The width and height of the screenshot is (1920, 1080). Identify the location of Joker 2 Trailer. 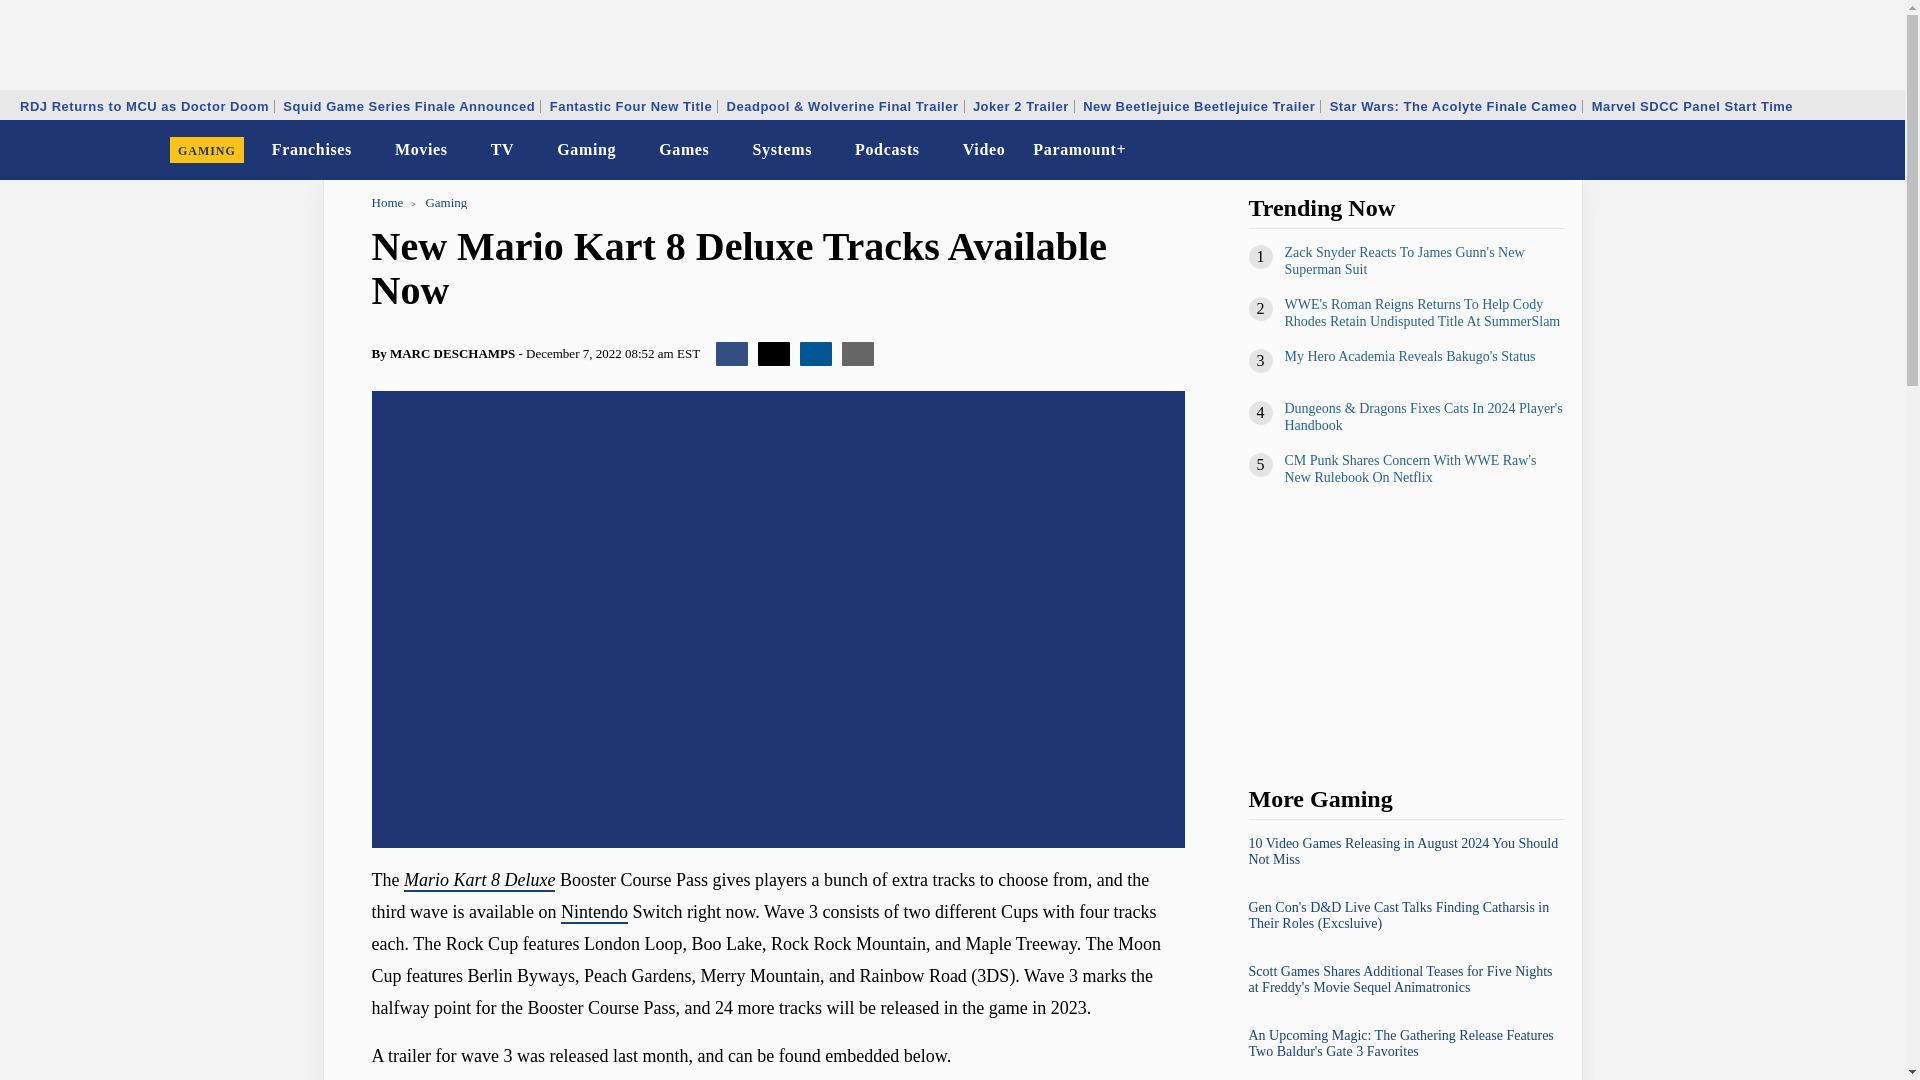
(1020, 106).